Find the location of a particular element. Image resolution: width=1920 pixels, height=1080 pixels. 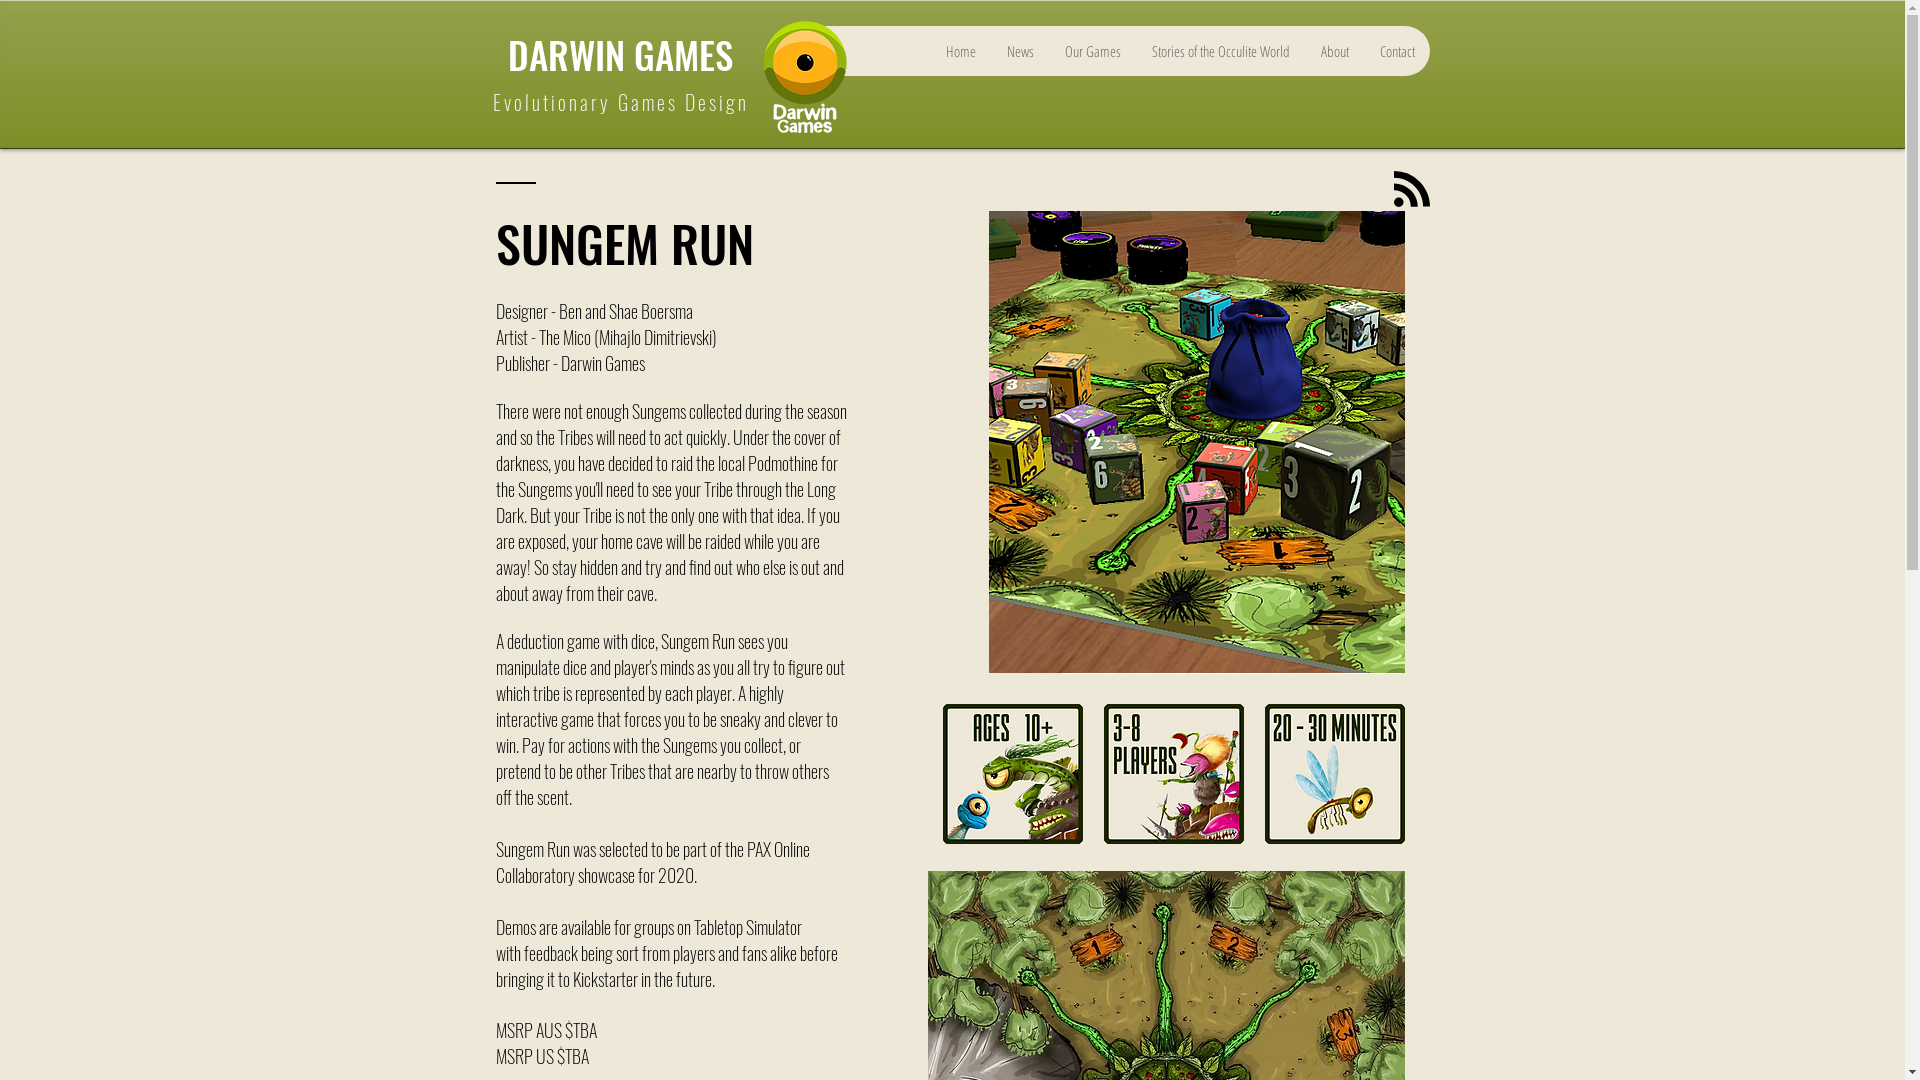

About is located at coordinates (1334, 51).